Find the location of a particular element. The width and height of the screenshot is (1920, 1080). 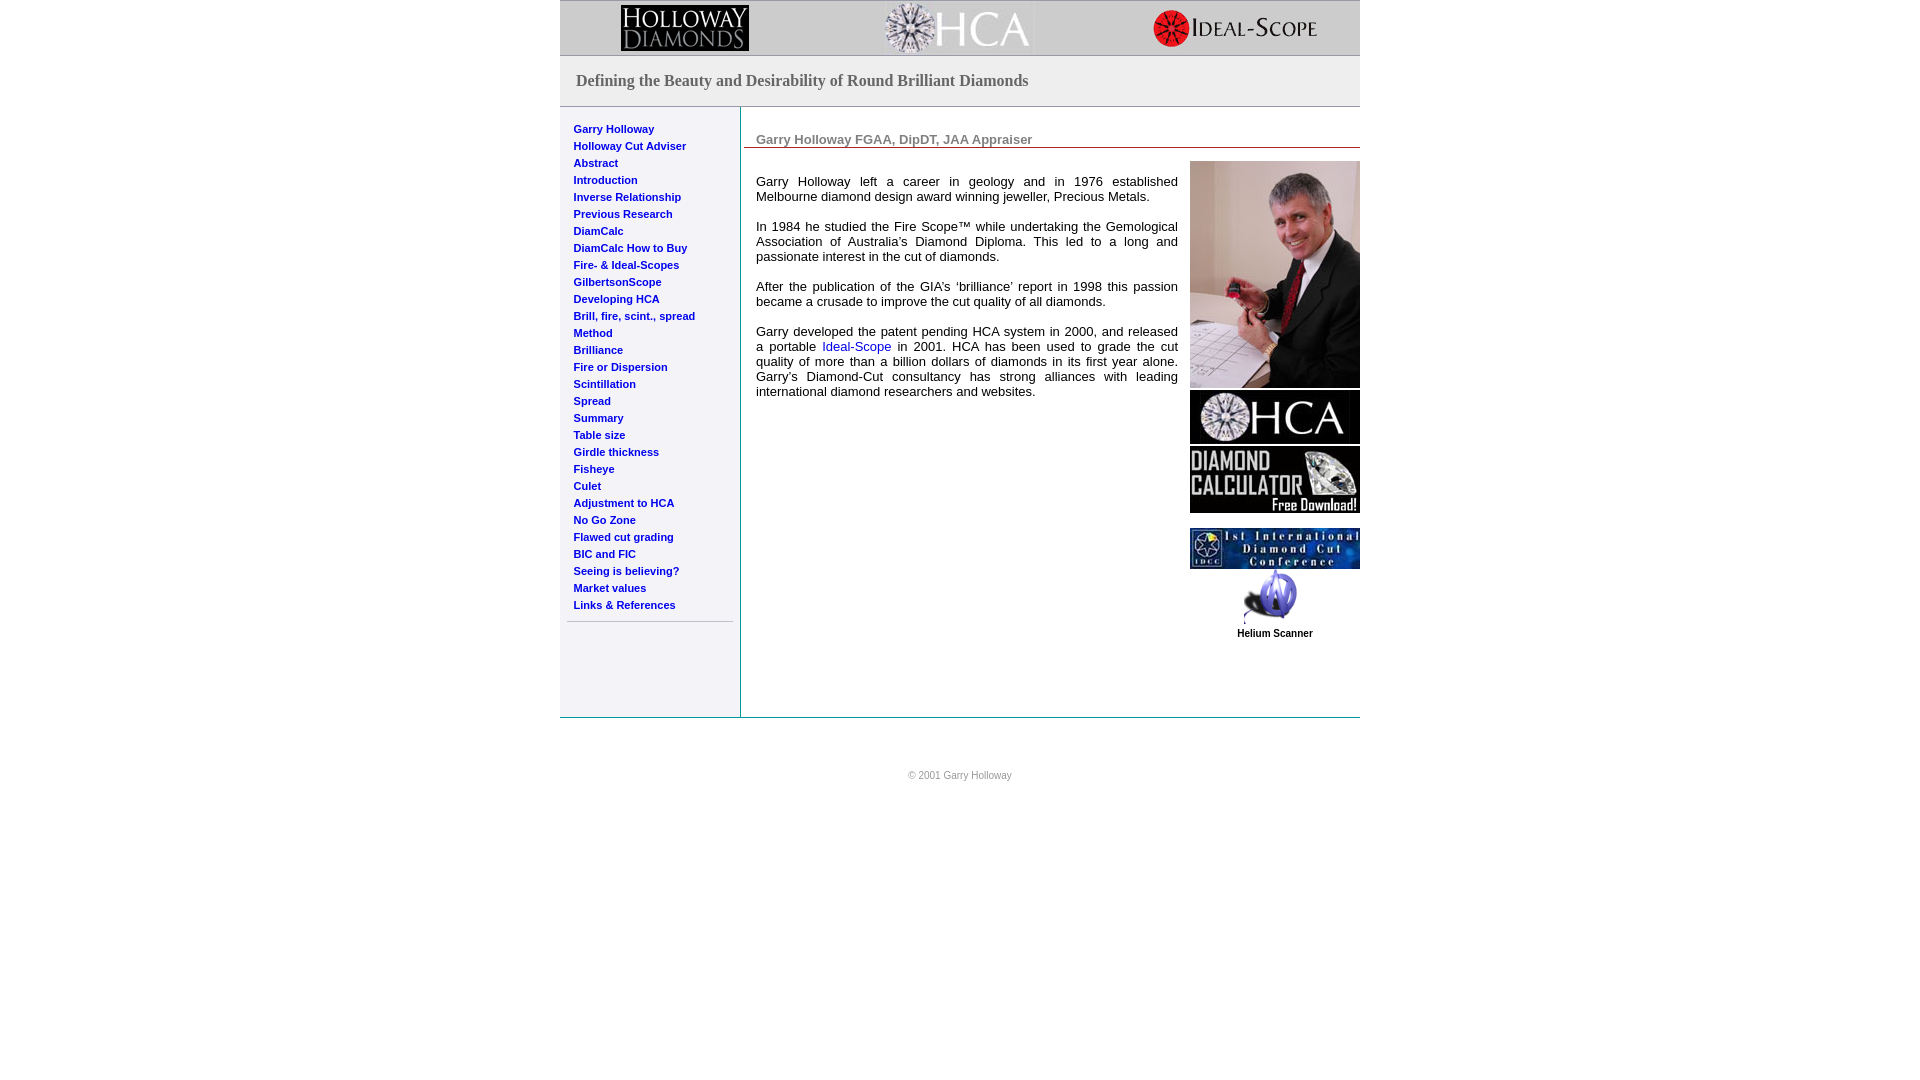

Fire- & Ideal-Scopes is located at coordinates (627, 265).